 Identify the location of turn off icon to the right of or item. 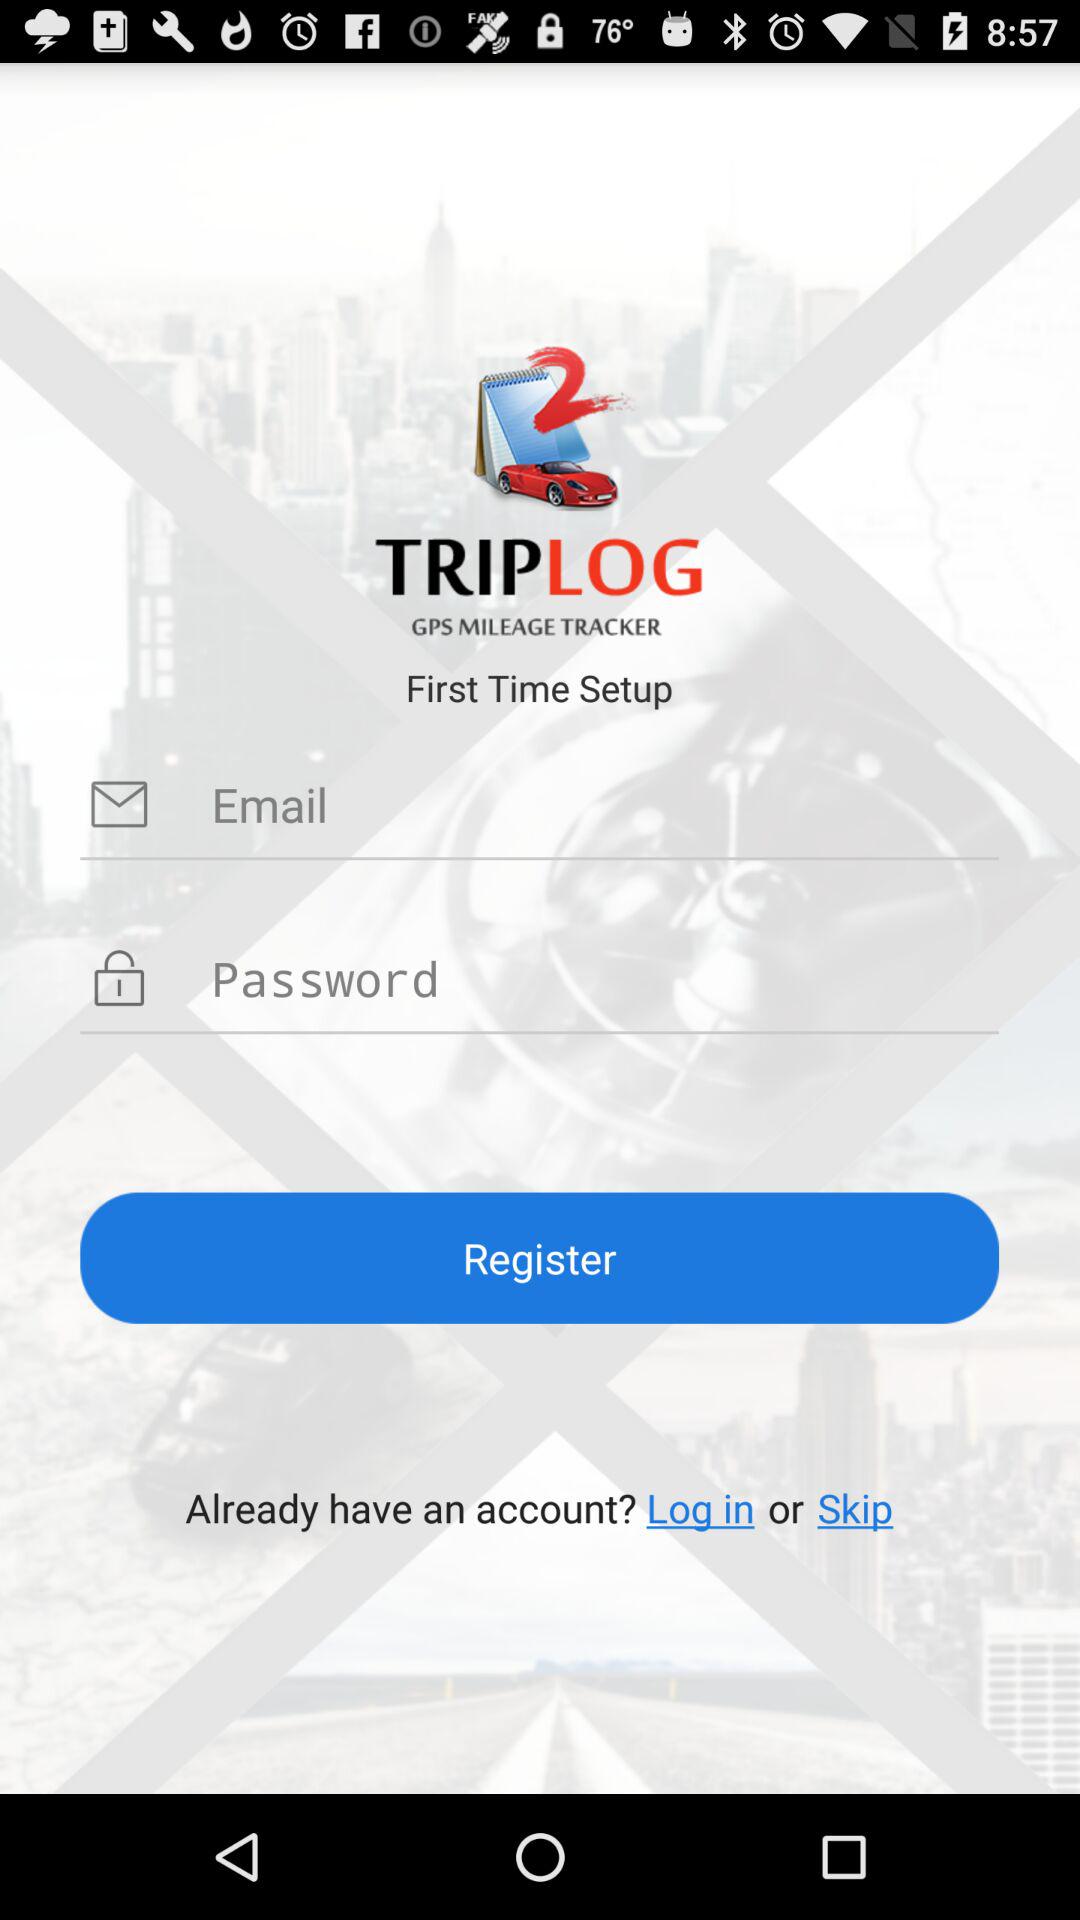
(855, 1508).